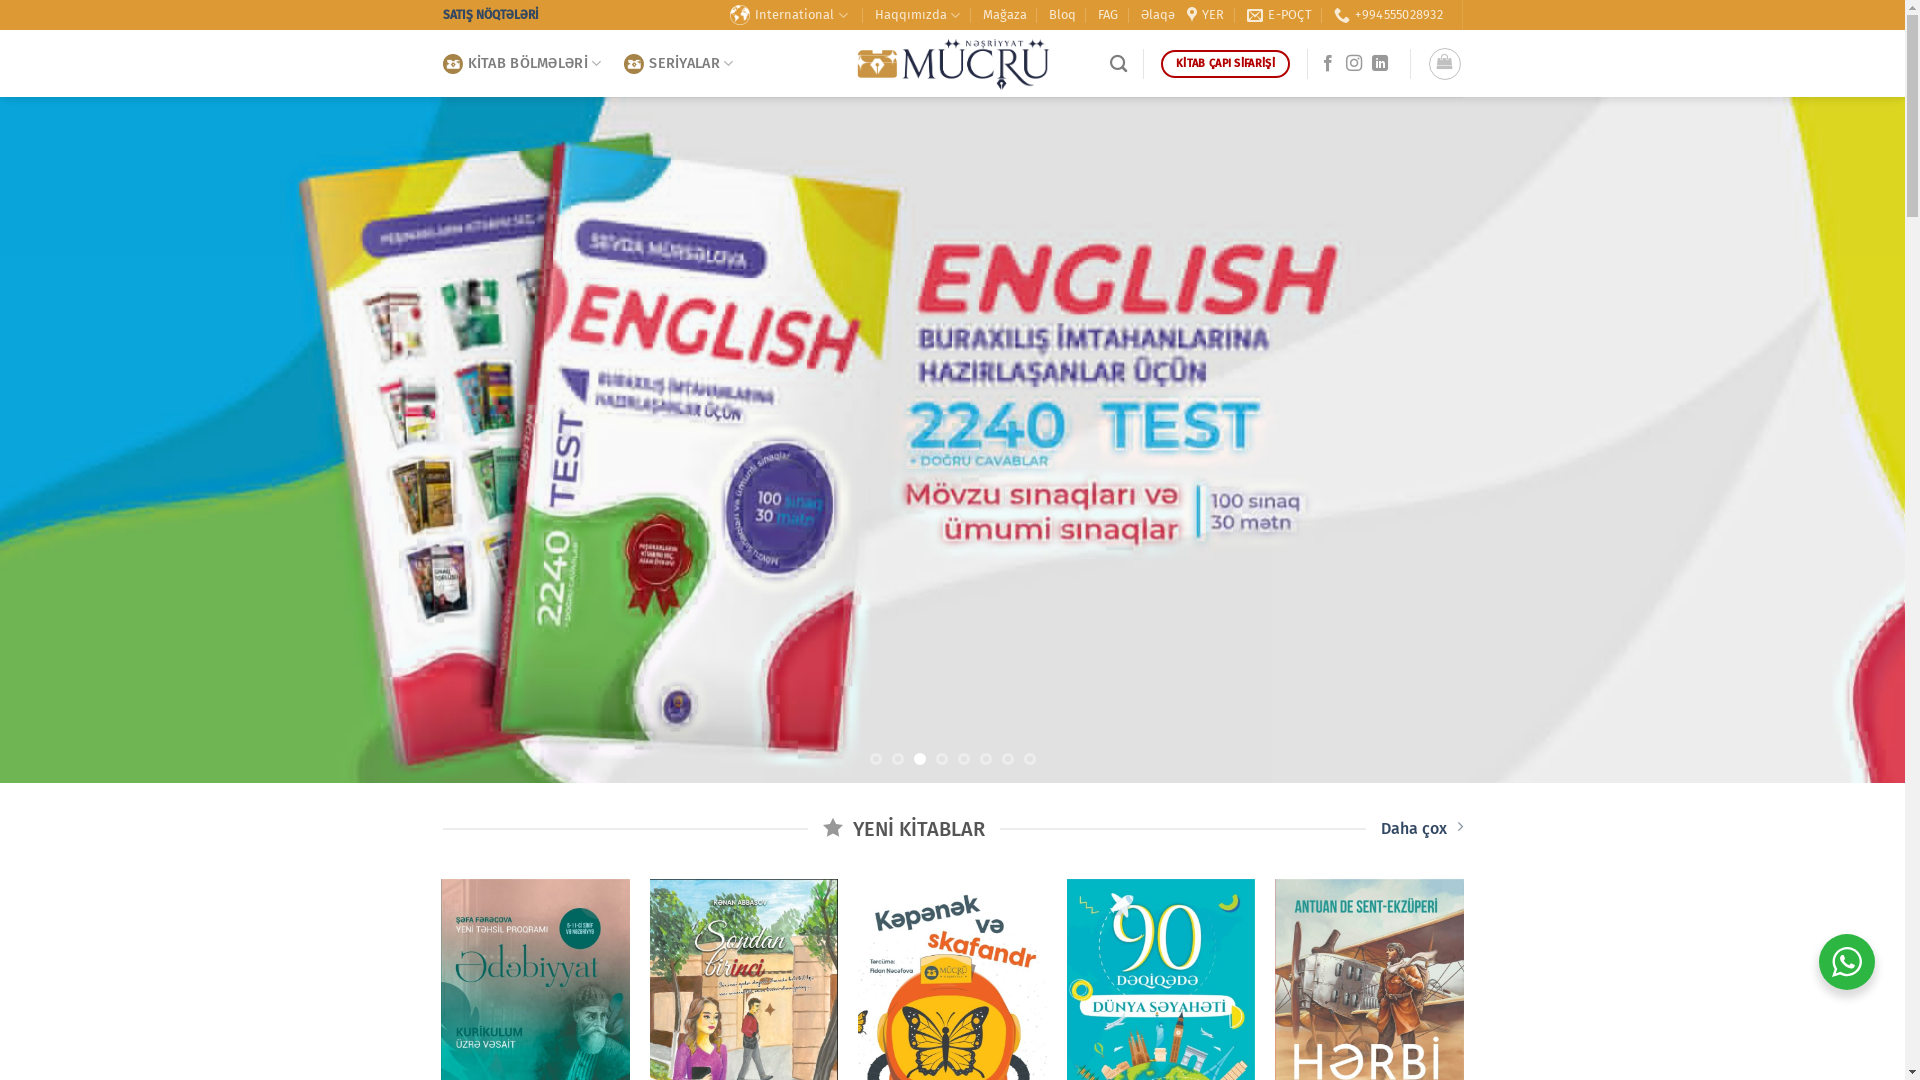 This screenshot has width=1920, height=1080. I want to click on +994555028932, so click(1388, 15).